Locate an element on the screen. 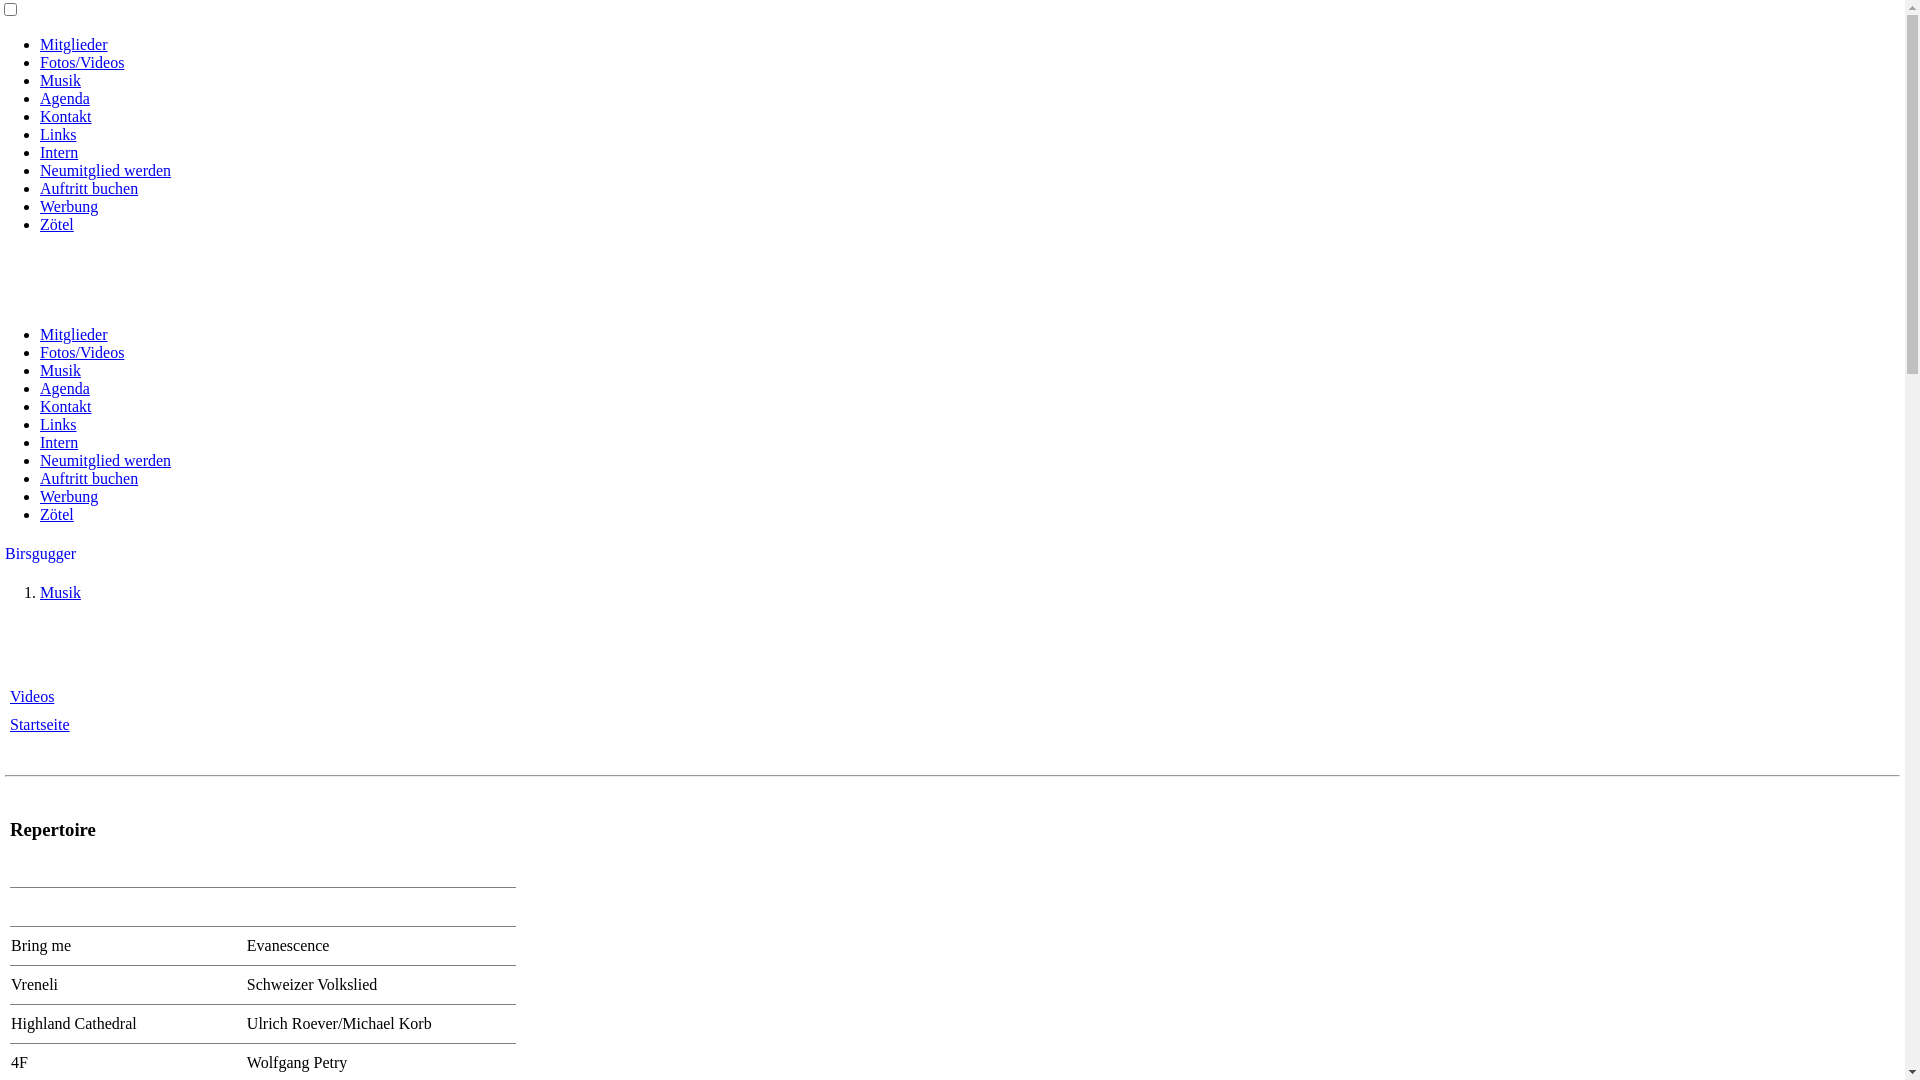 This screenshot has height=1080, width=1920. Agenda is located at coordinates (65, 98).